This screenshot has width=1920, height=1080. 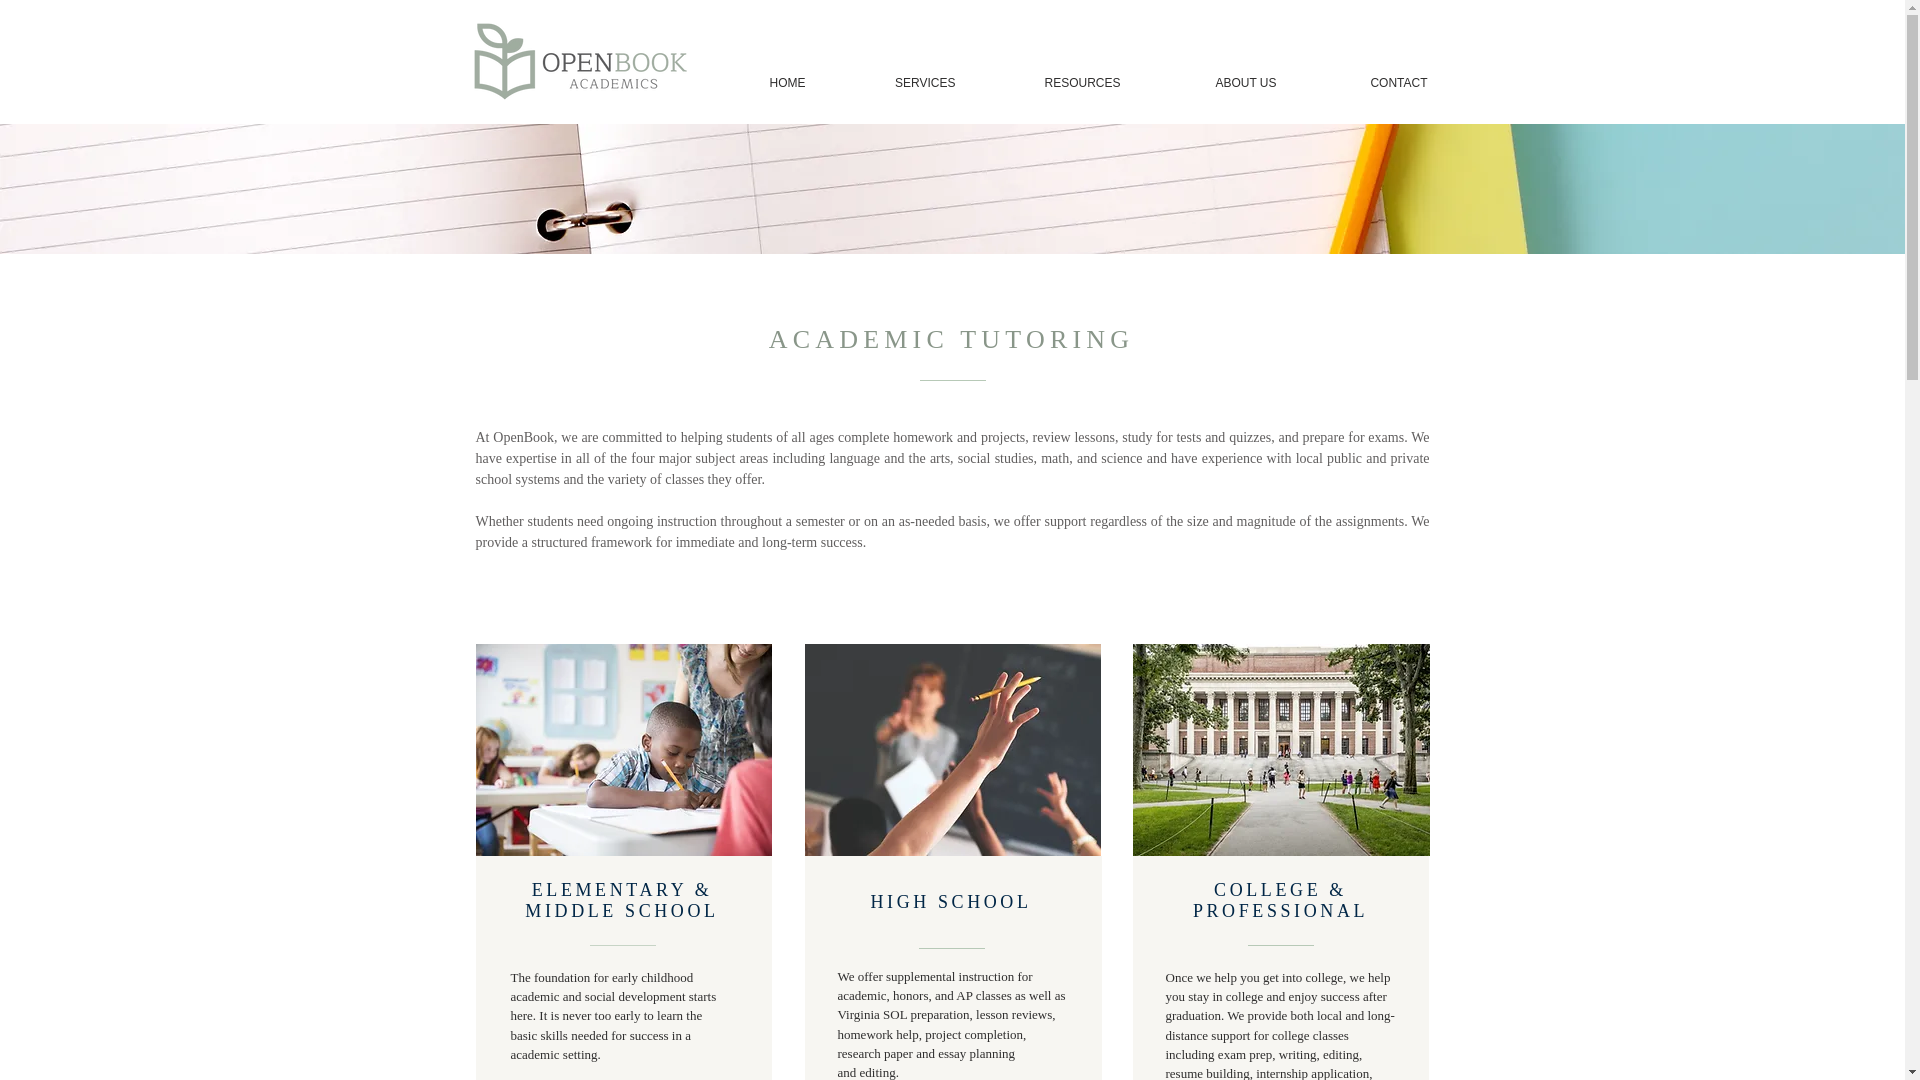 What do you see at coordinates (894, 83) in the screenshot?
I see `SERVICES` at bounding box center [894, 83].